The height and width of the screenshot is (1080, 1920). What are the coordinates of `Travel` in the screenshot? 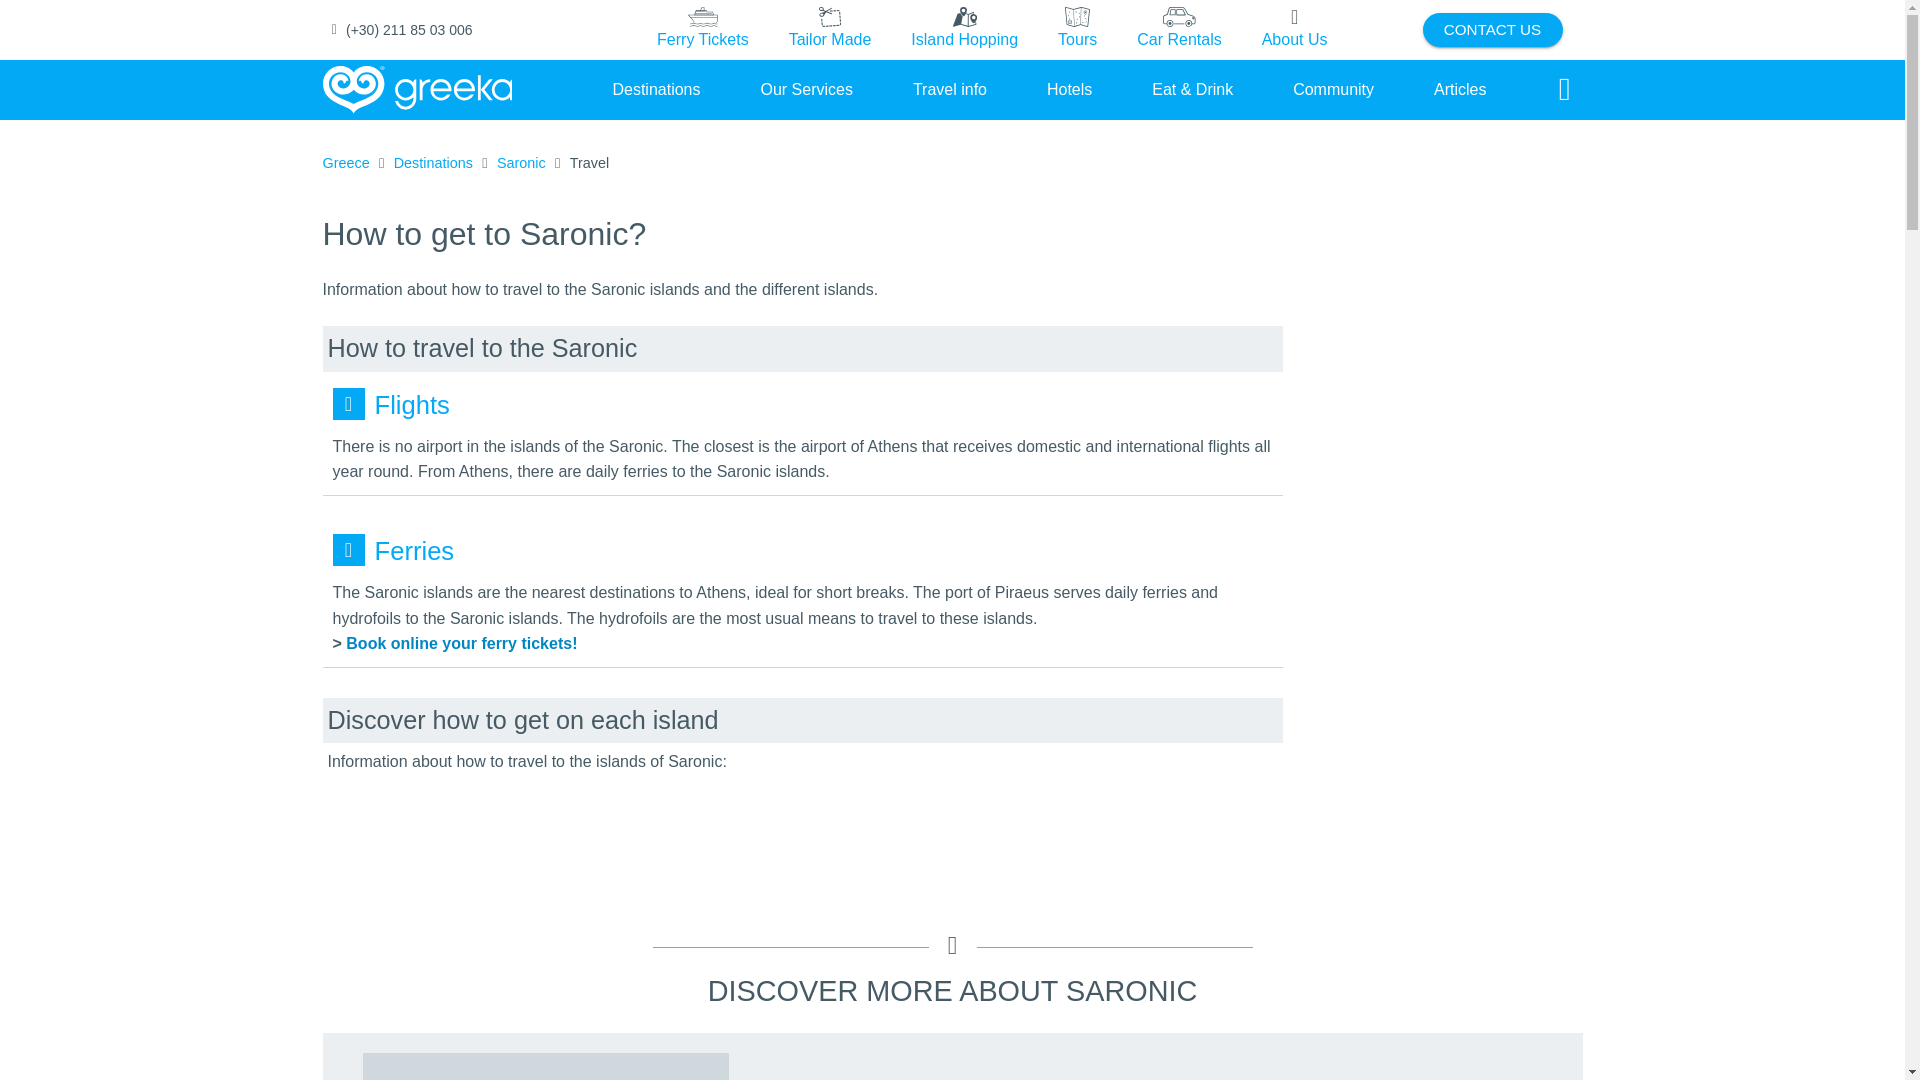 It's located at (589, 163).